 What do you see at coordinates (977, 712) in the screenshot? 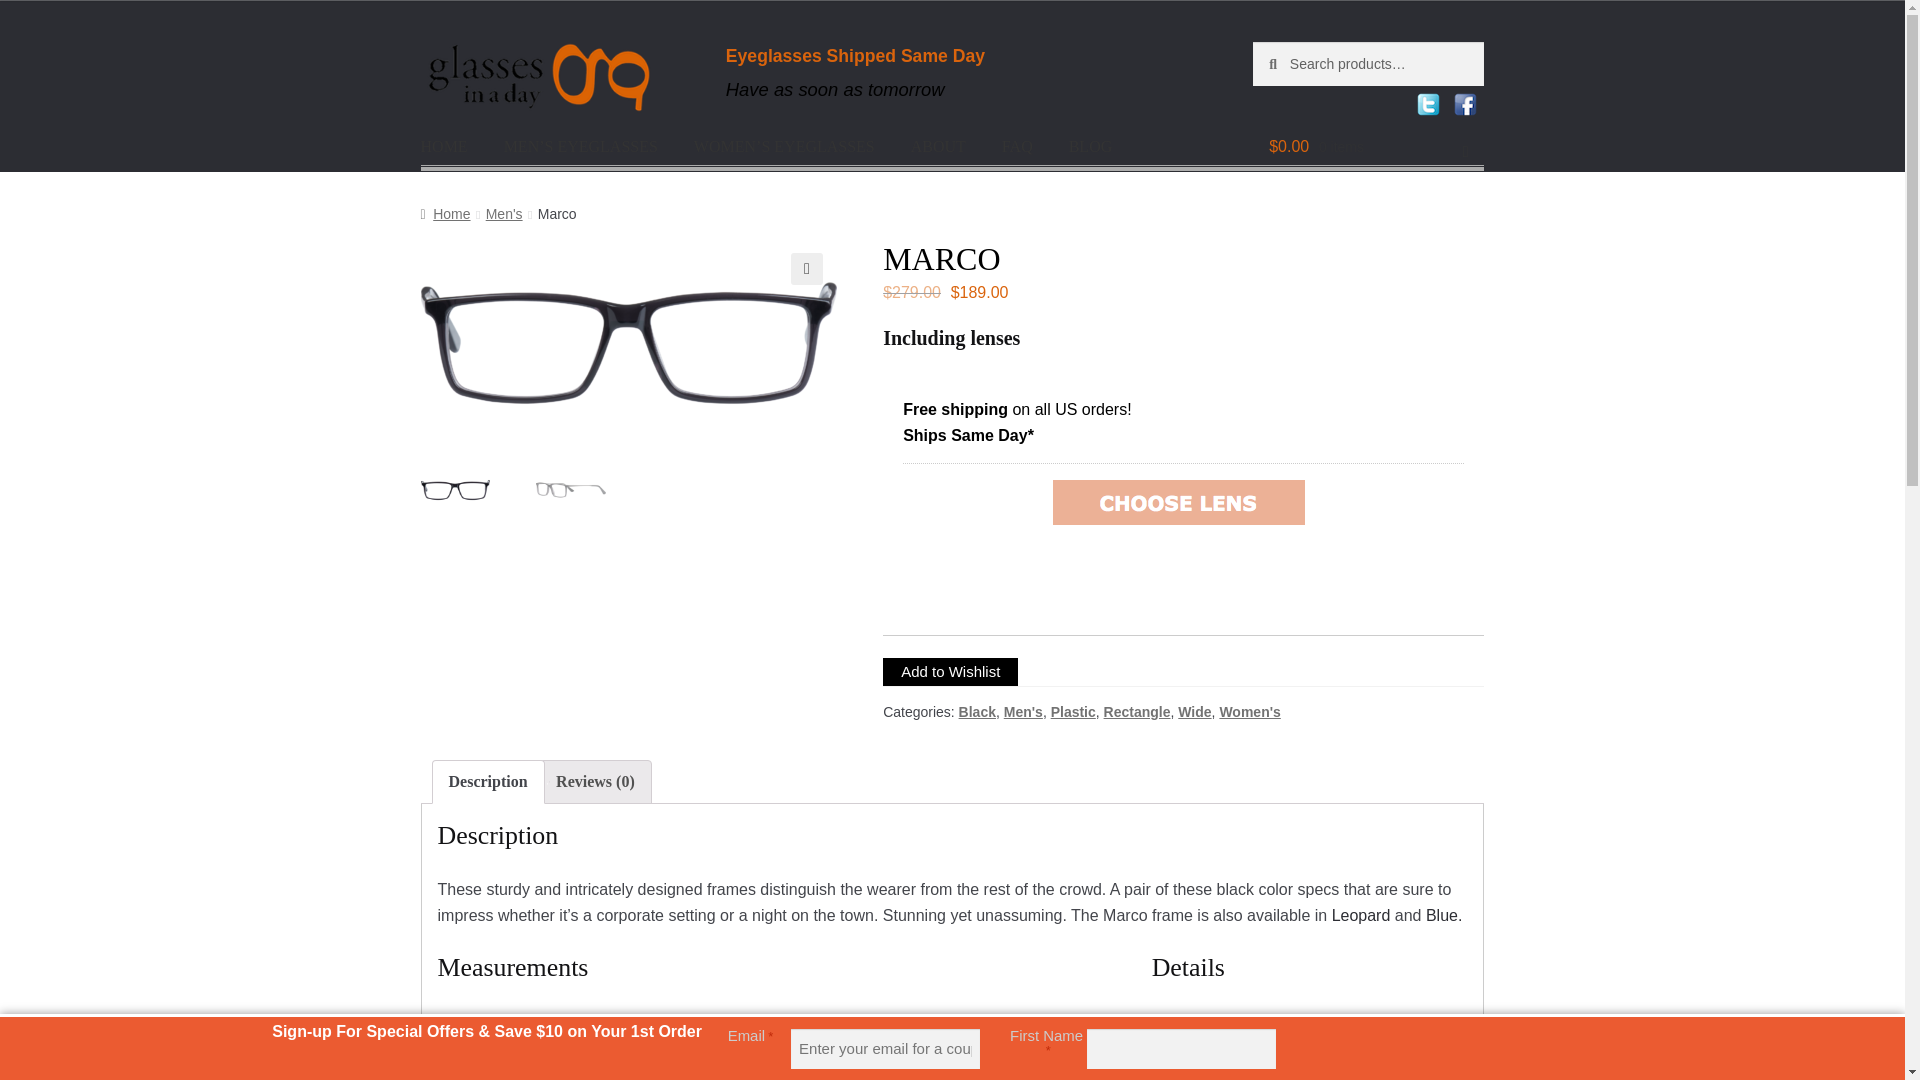
I see `Black` at bounding box center [977, 712].